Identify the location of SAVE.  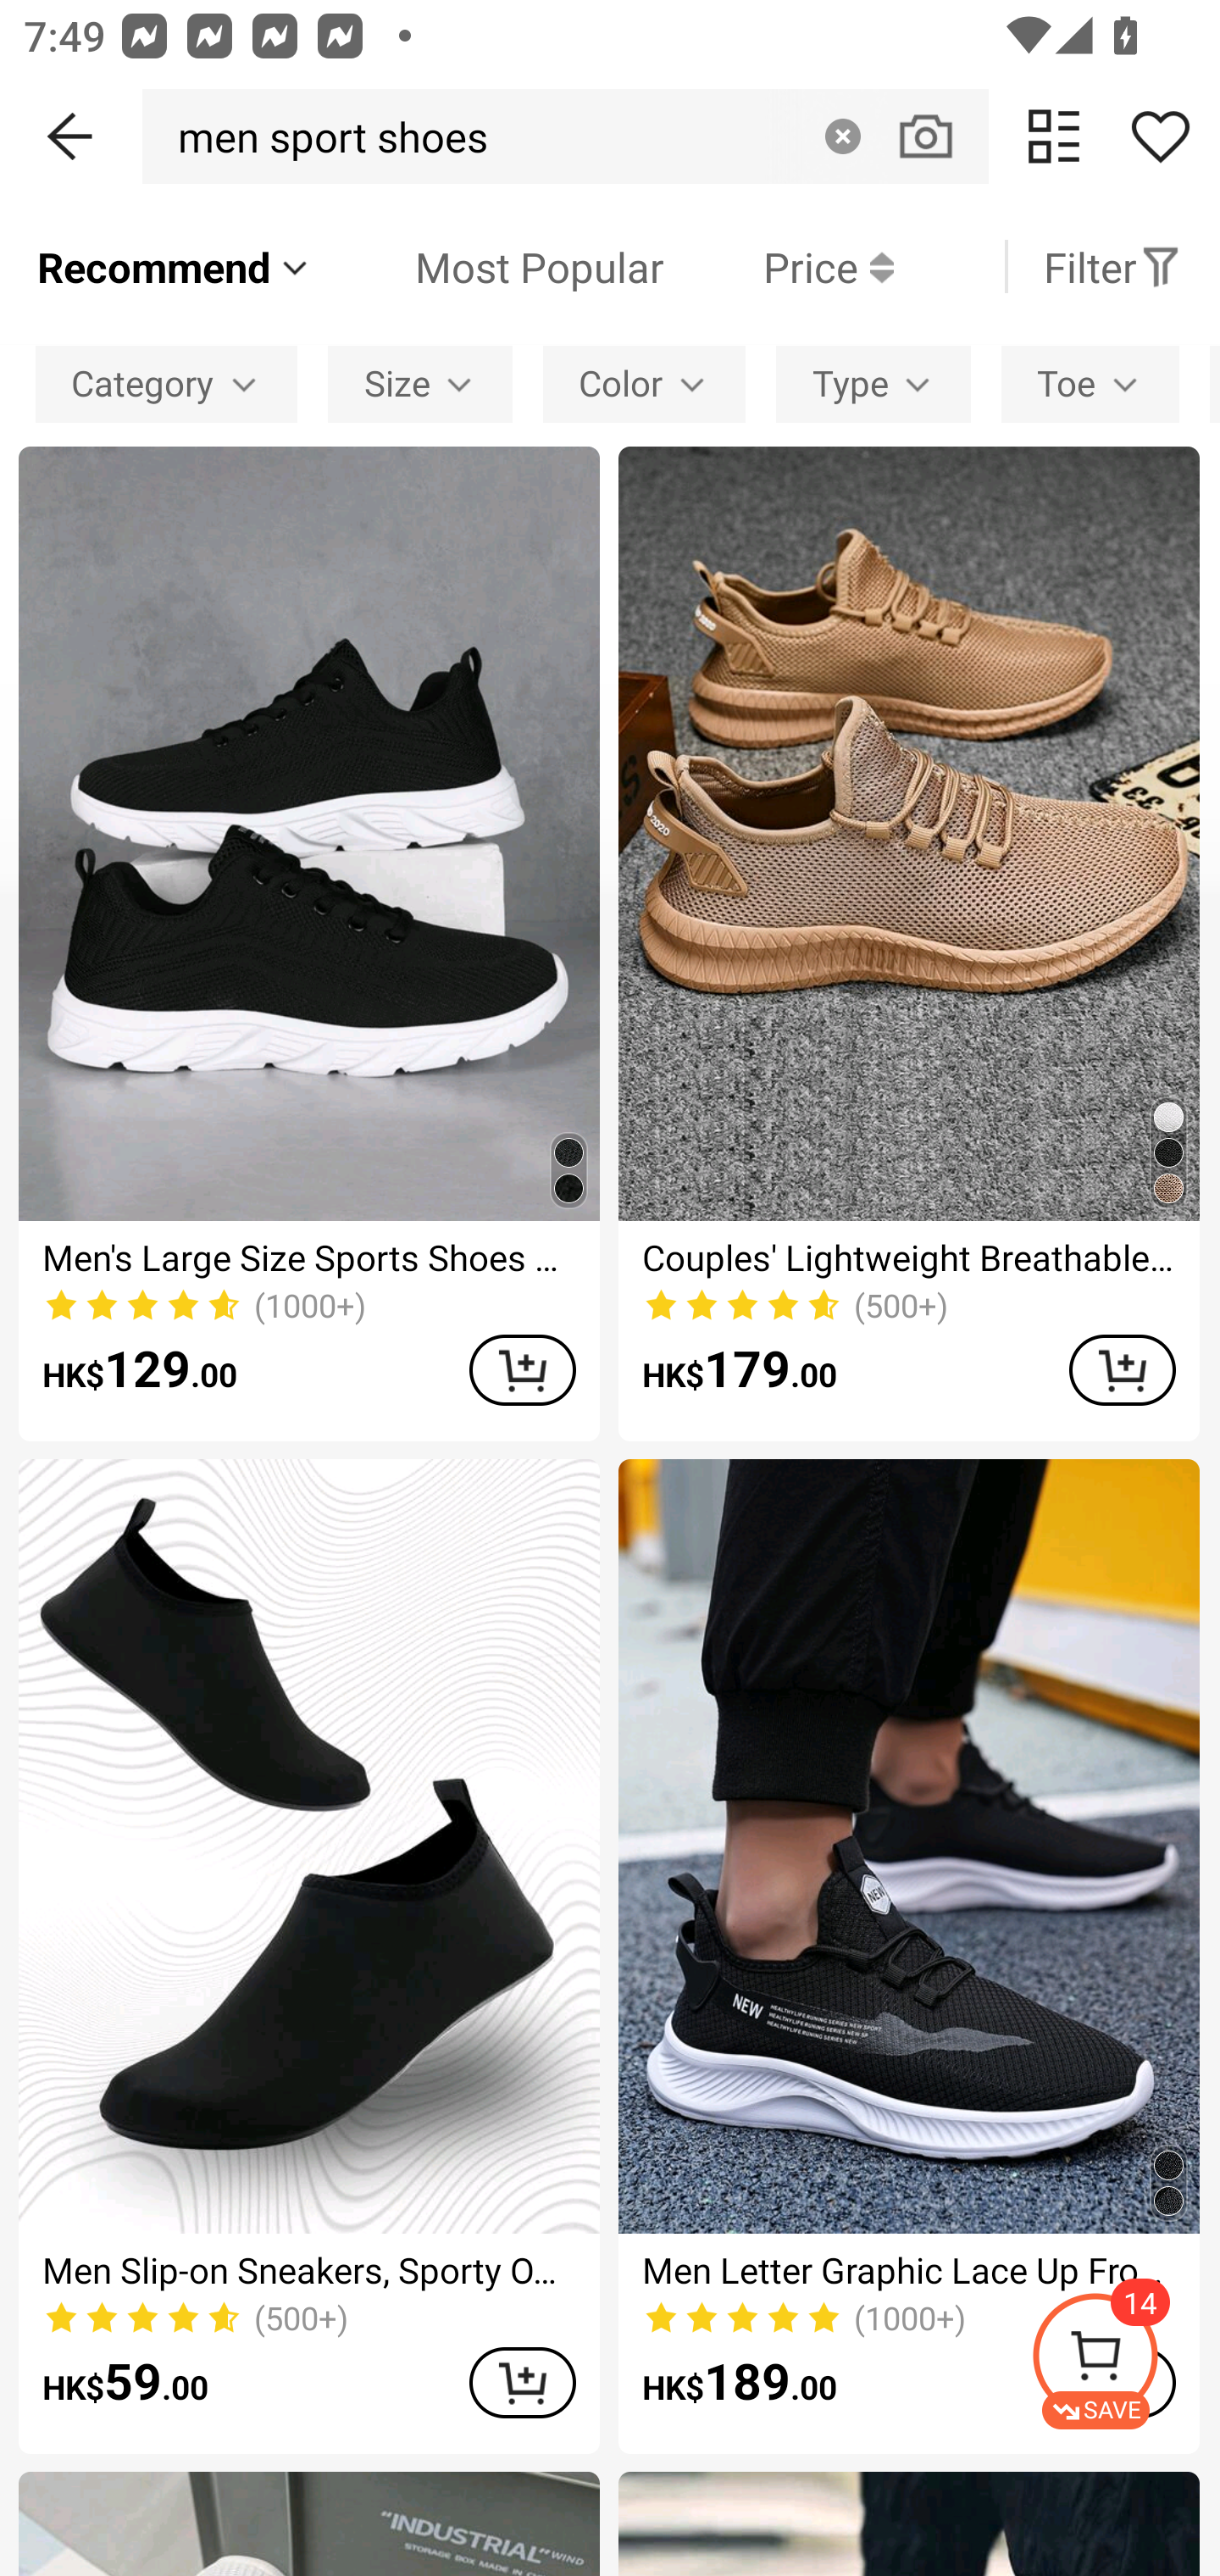
(1125, 2361).